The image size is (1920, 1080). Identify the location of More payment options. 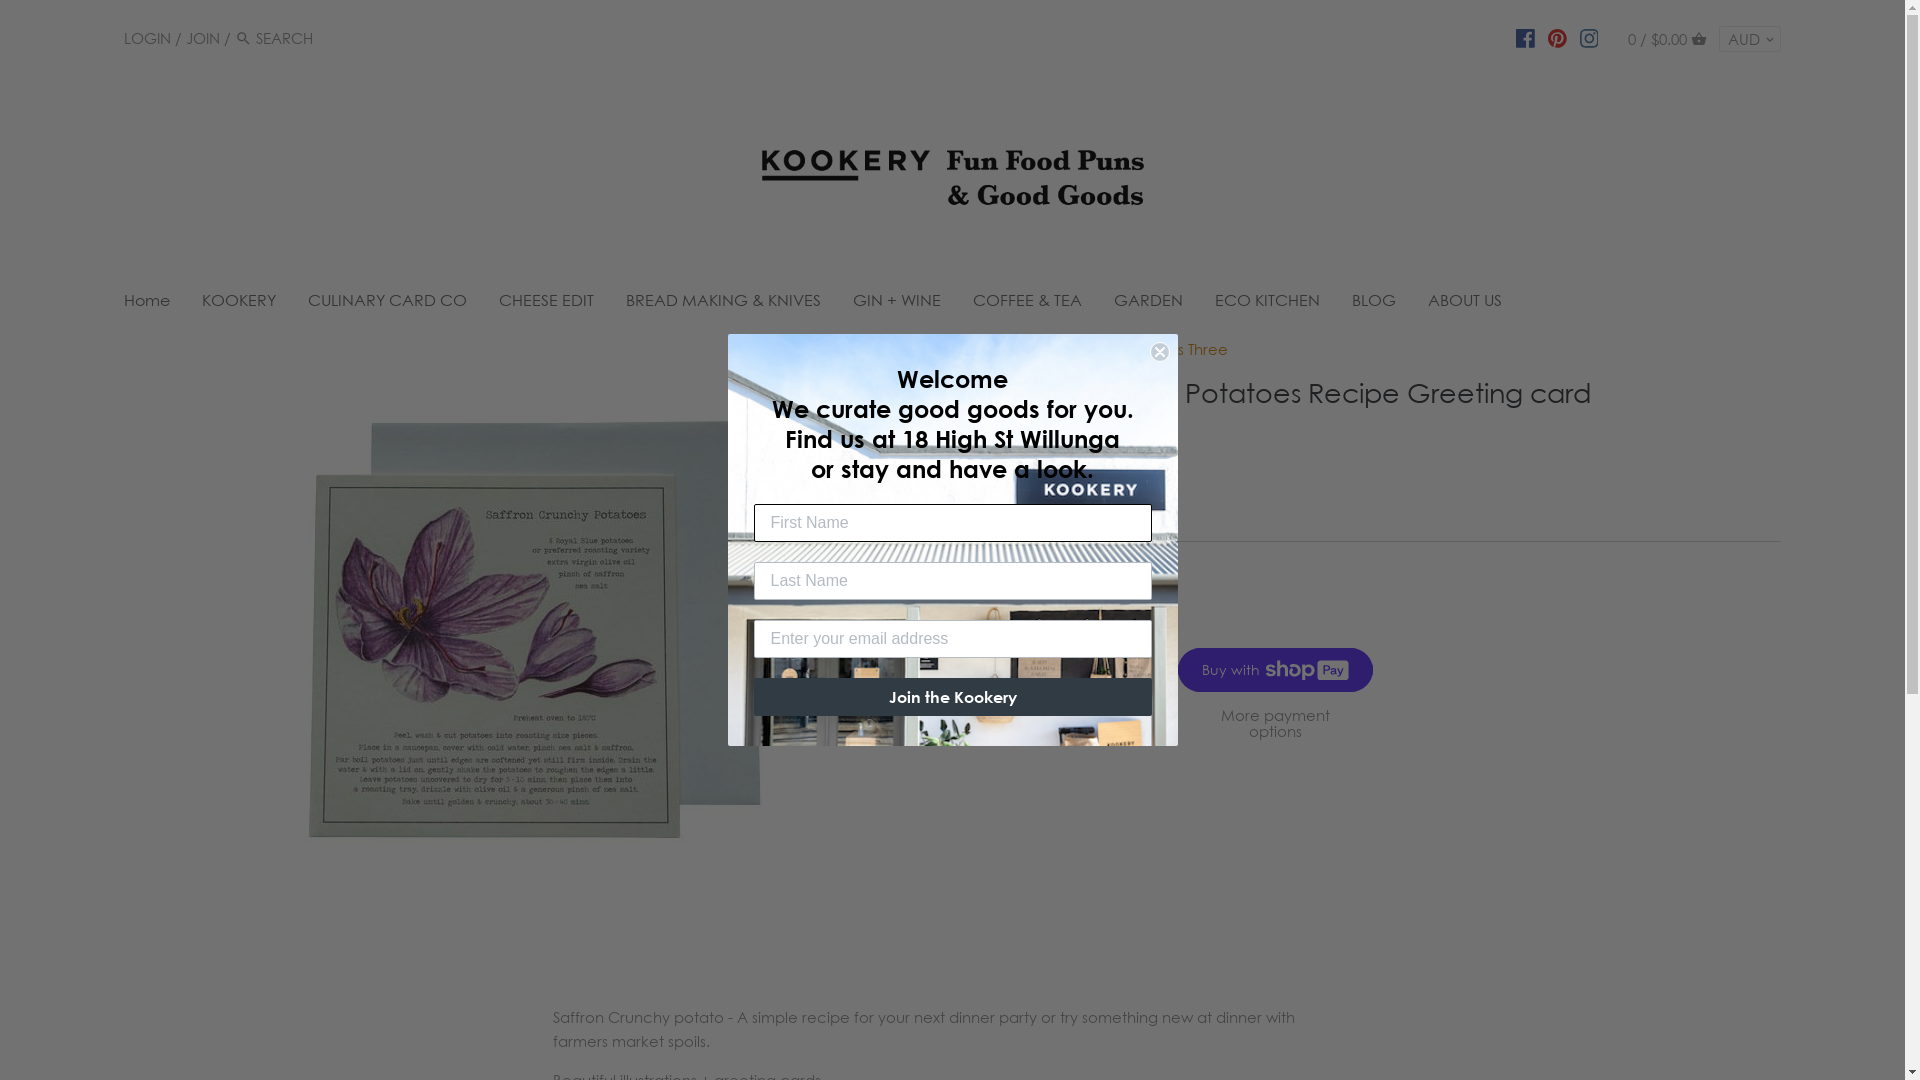
(1276, 724).